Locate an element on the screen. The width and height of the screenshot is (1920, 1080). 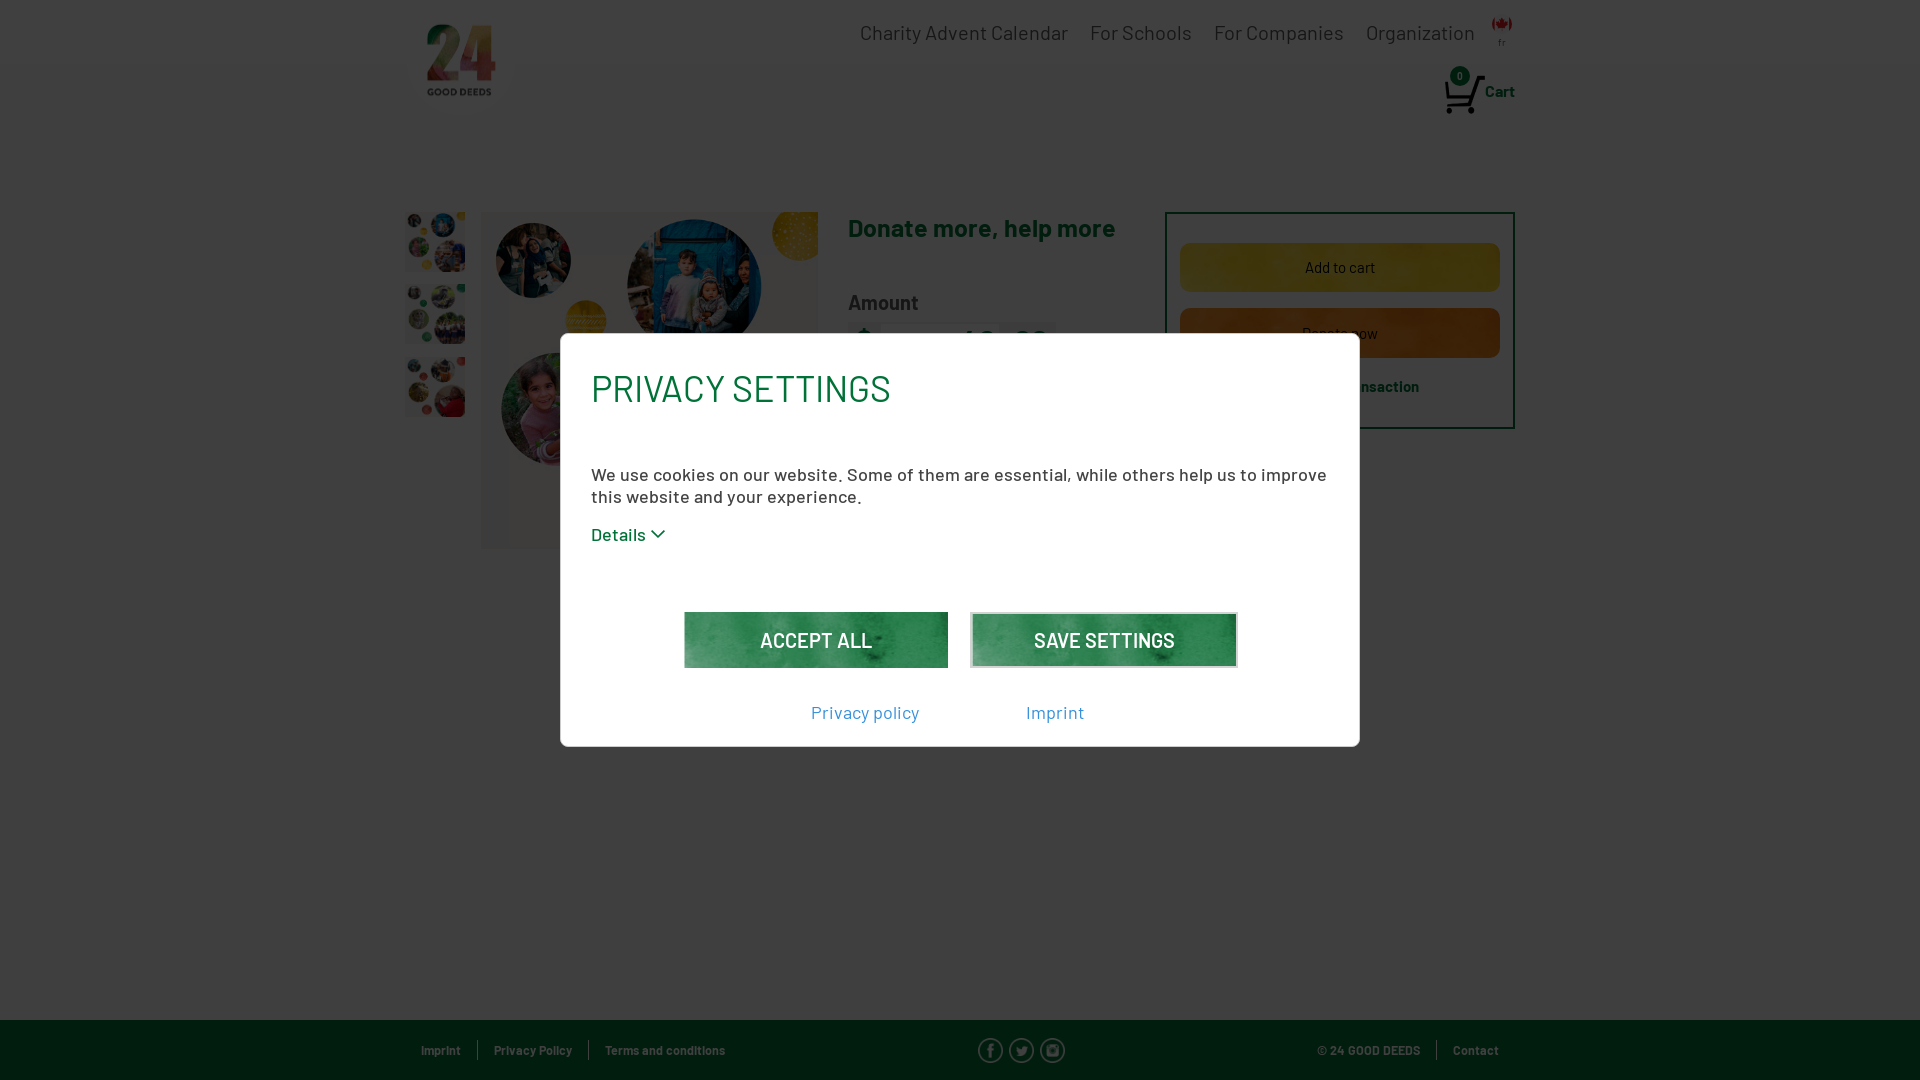
Imprint is located at coordinates (441, 1050).